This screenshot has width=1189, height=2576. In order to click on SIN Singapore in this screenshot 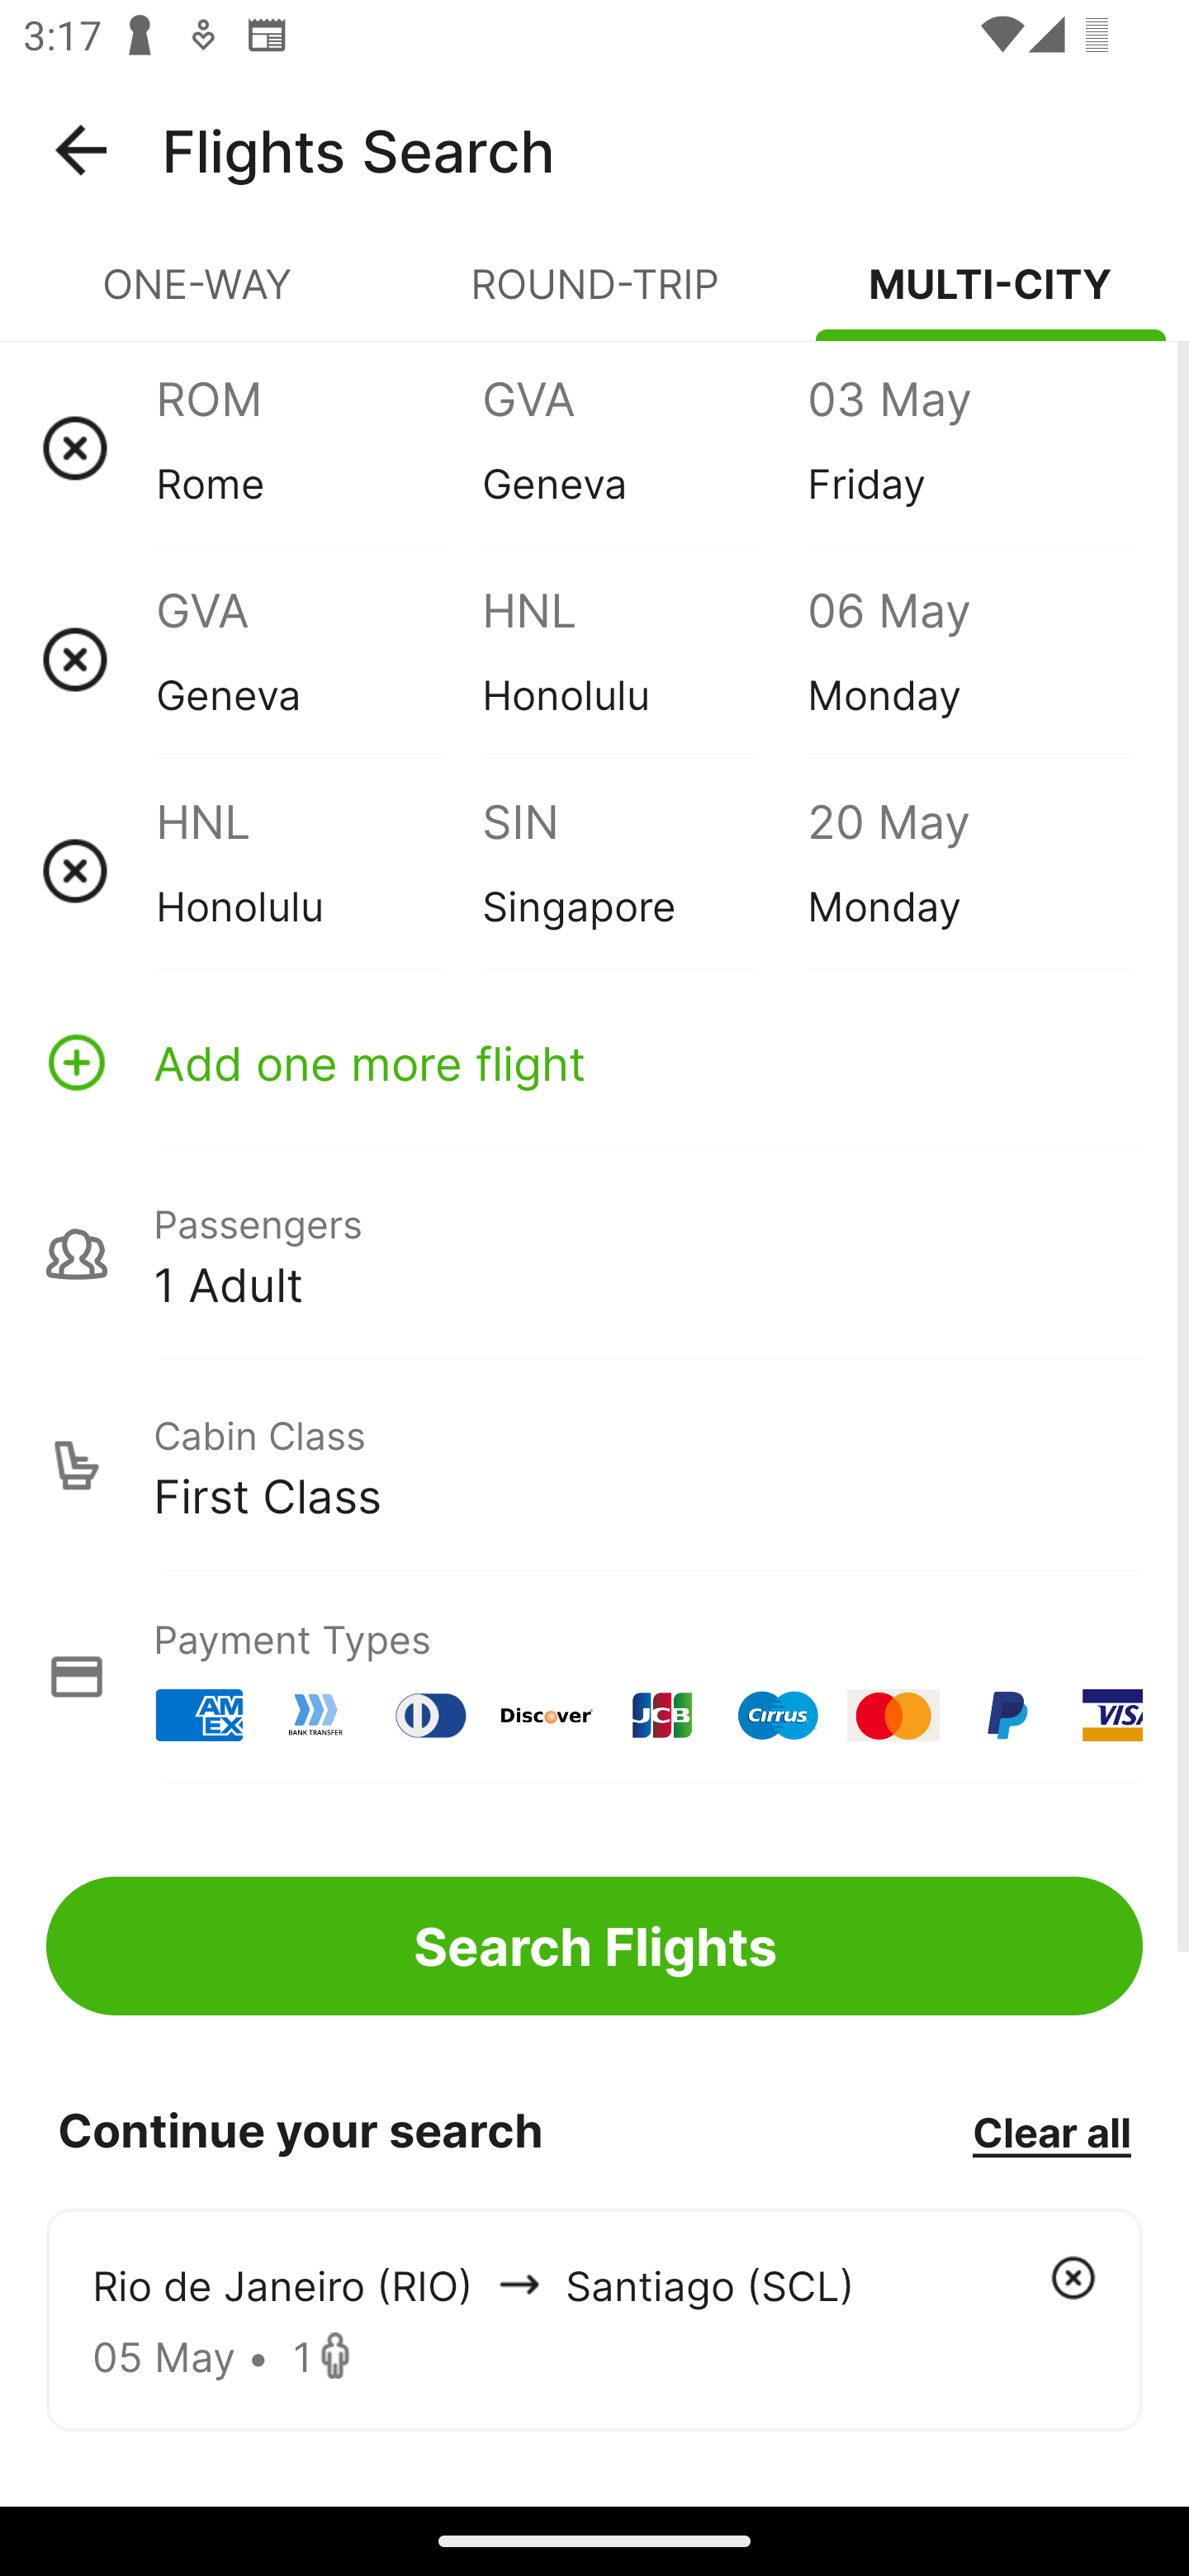, I will do `click(644, 870)`.